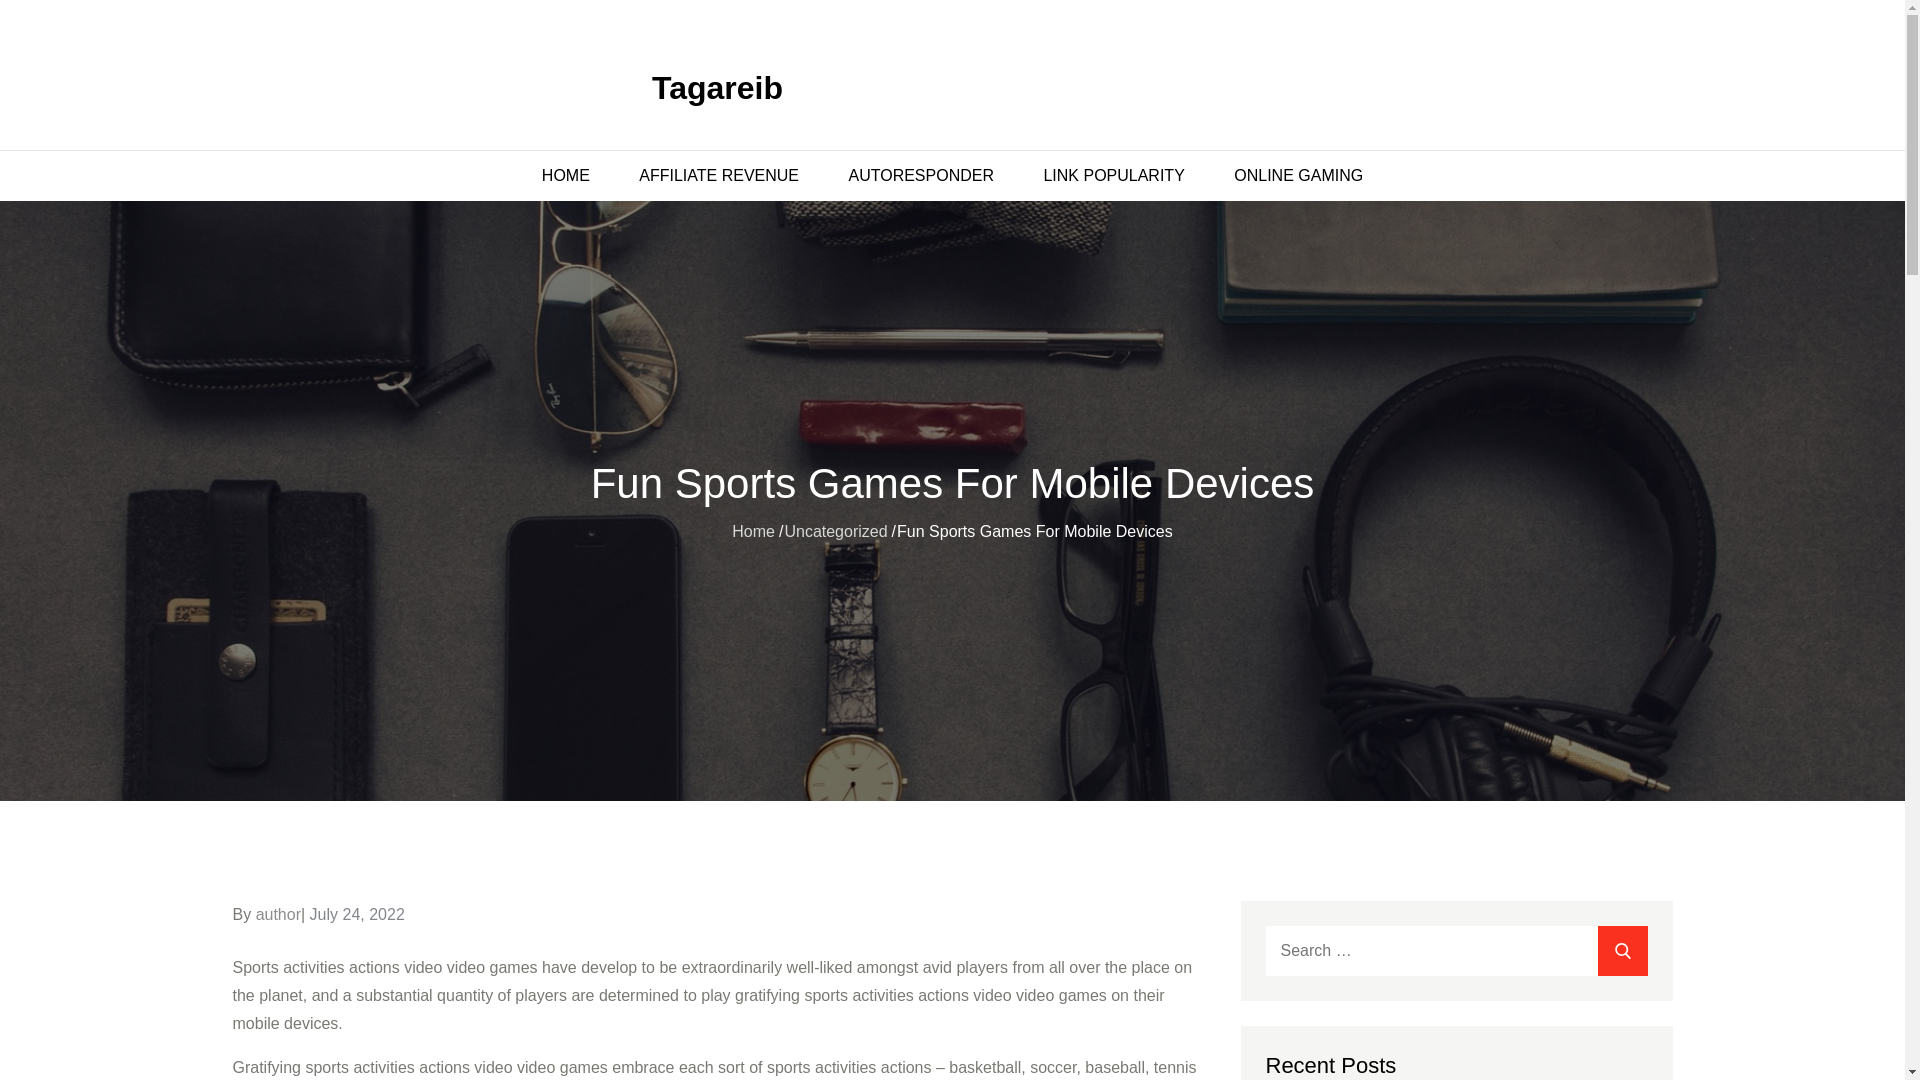 This screenshot has height=1080, width=1920. What do you see at coordinates (278, 914) in the screenshot?
I see `author` at bounding box center [278, 914].